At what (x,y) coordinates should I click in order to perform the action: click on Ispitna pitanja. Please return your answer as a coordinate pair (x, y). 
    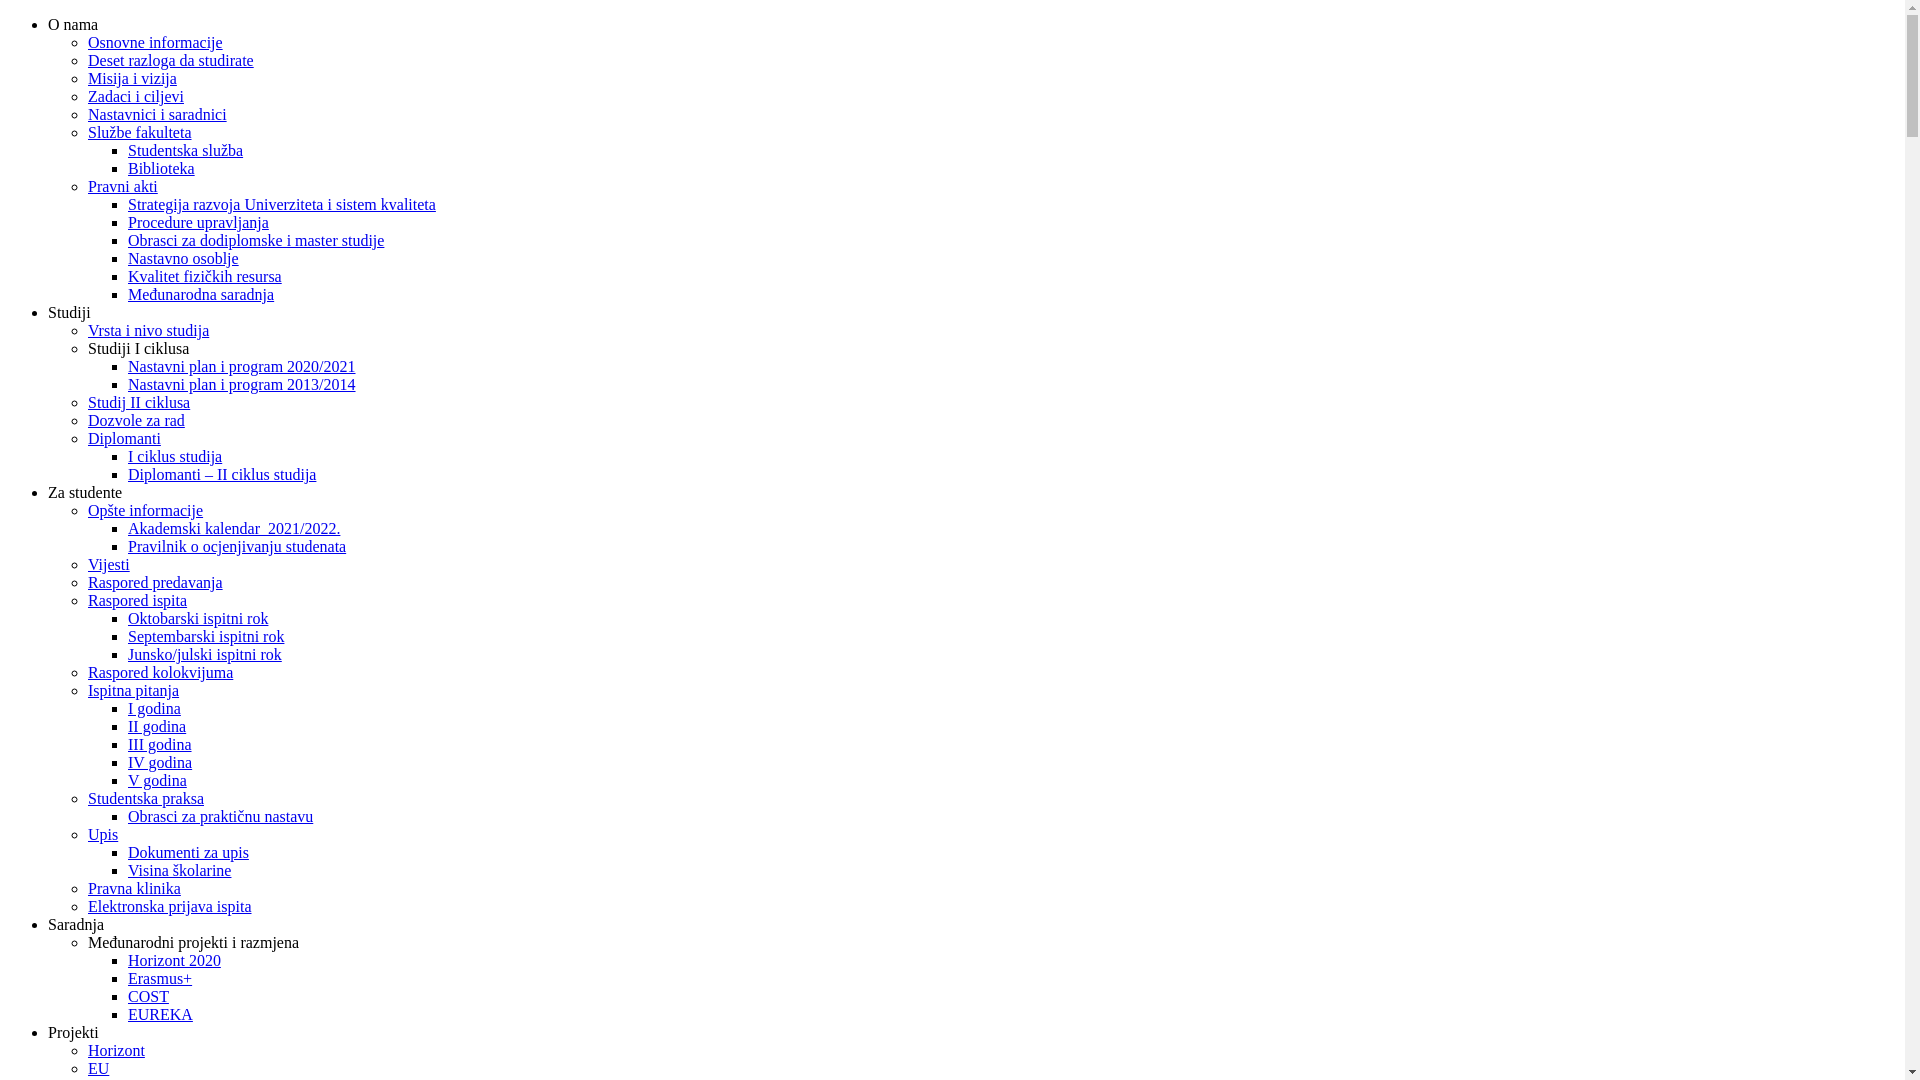
    Looking at the image, I should click on (134, 690).